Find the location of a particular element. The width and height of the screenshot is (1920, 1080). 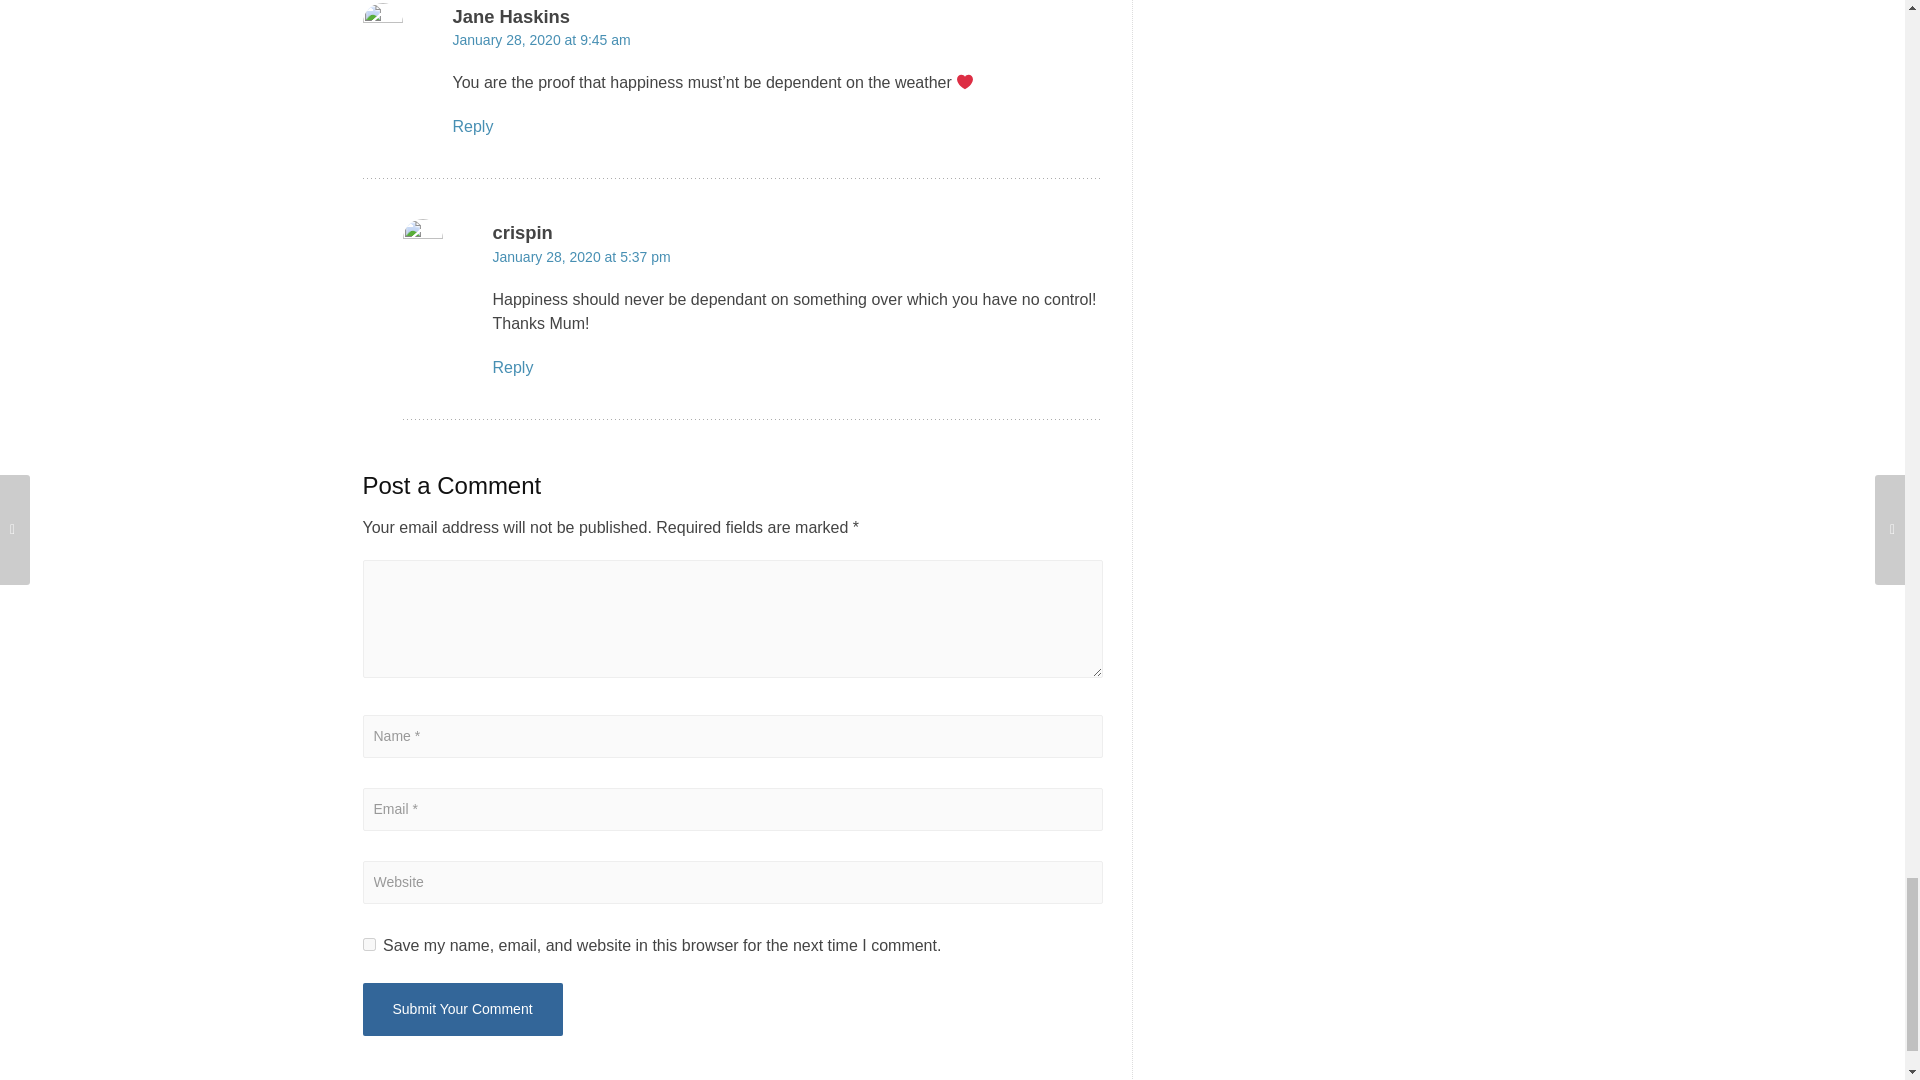

yes is located at coordinates (368, 944).